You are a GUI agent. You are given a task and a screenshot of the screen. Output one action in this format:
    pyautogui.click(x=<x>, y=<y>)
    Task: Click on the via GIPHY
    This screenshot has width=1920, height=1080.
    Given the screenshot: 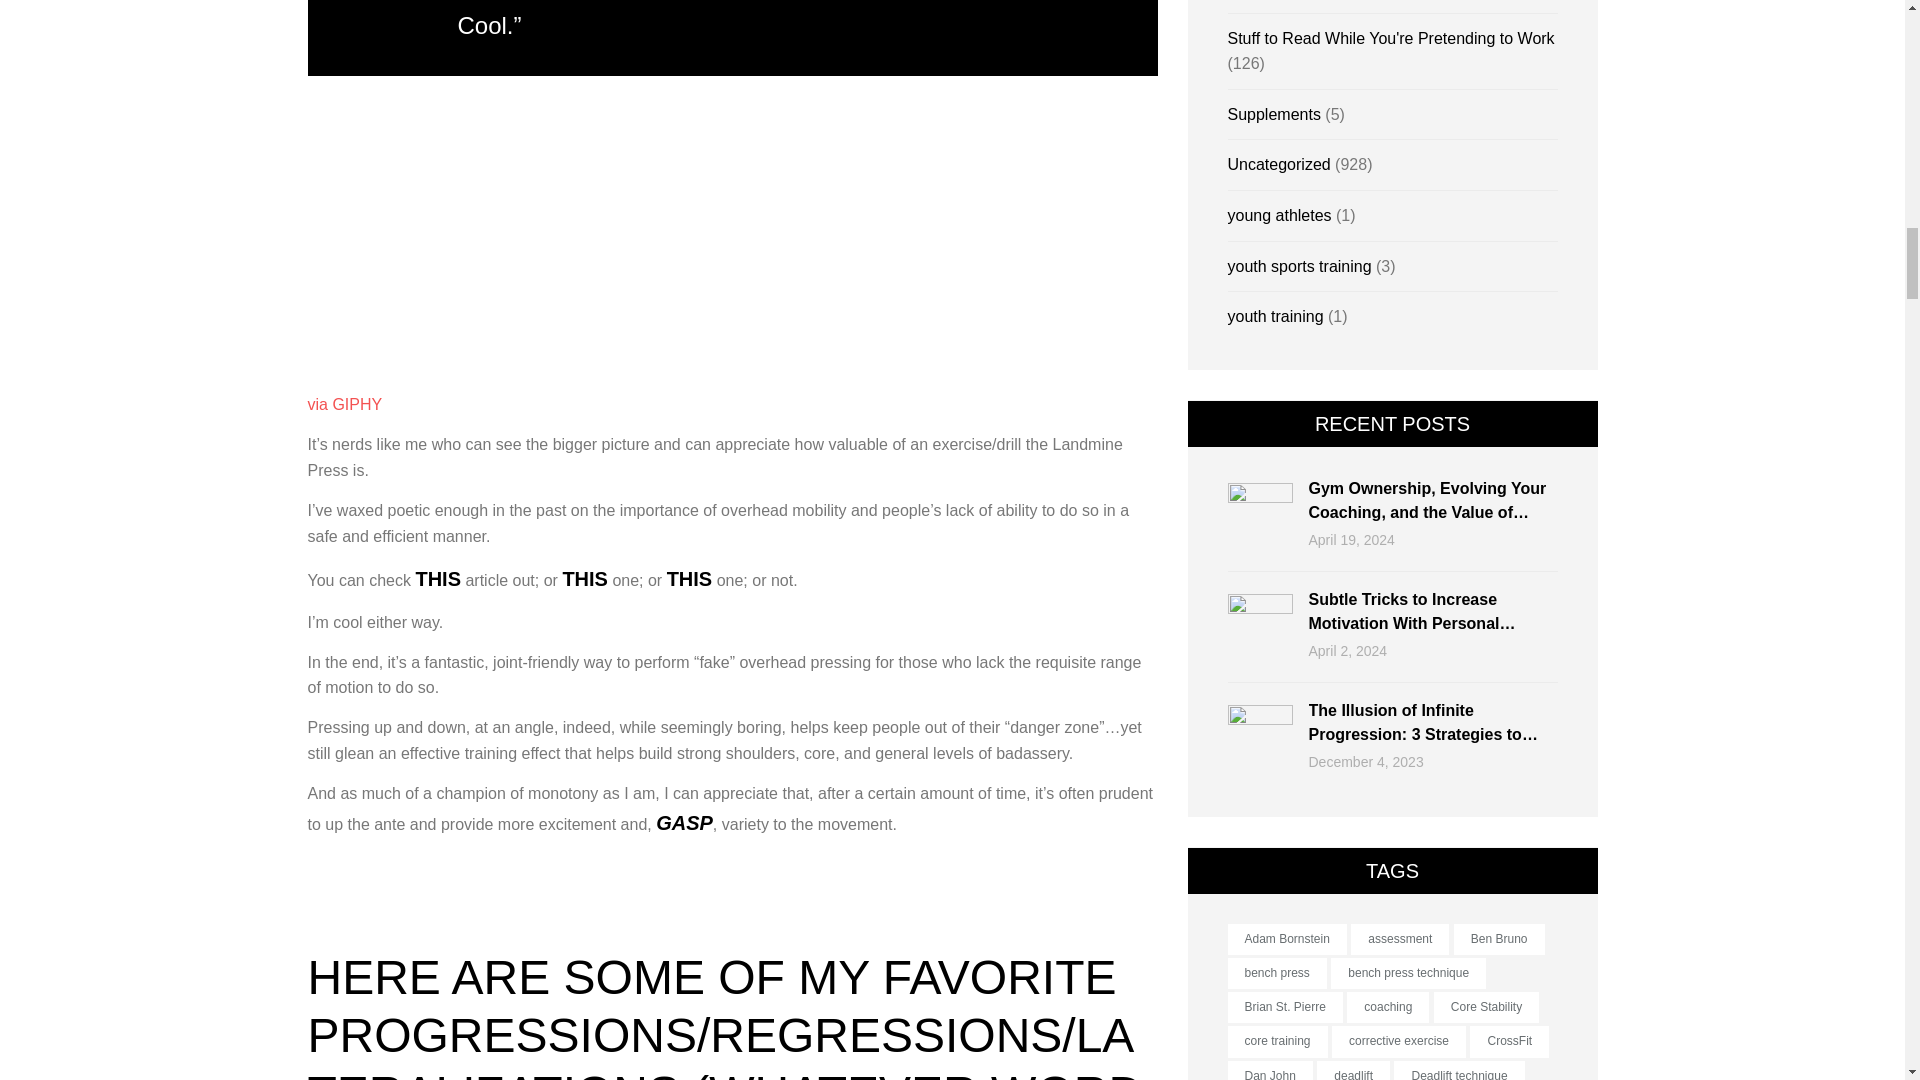 What is the action you would take?
    pyautogui.click(x=344, y=404)
    